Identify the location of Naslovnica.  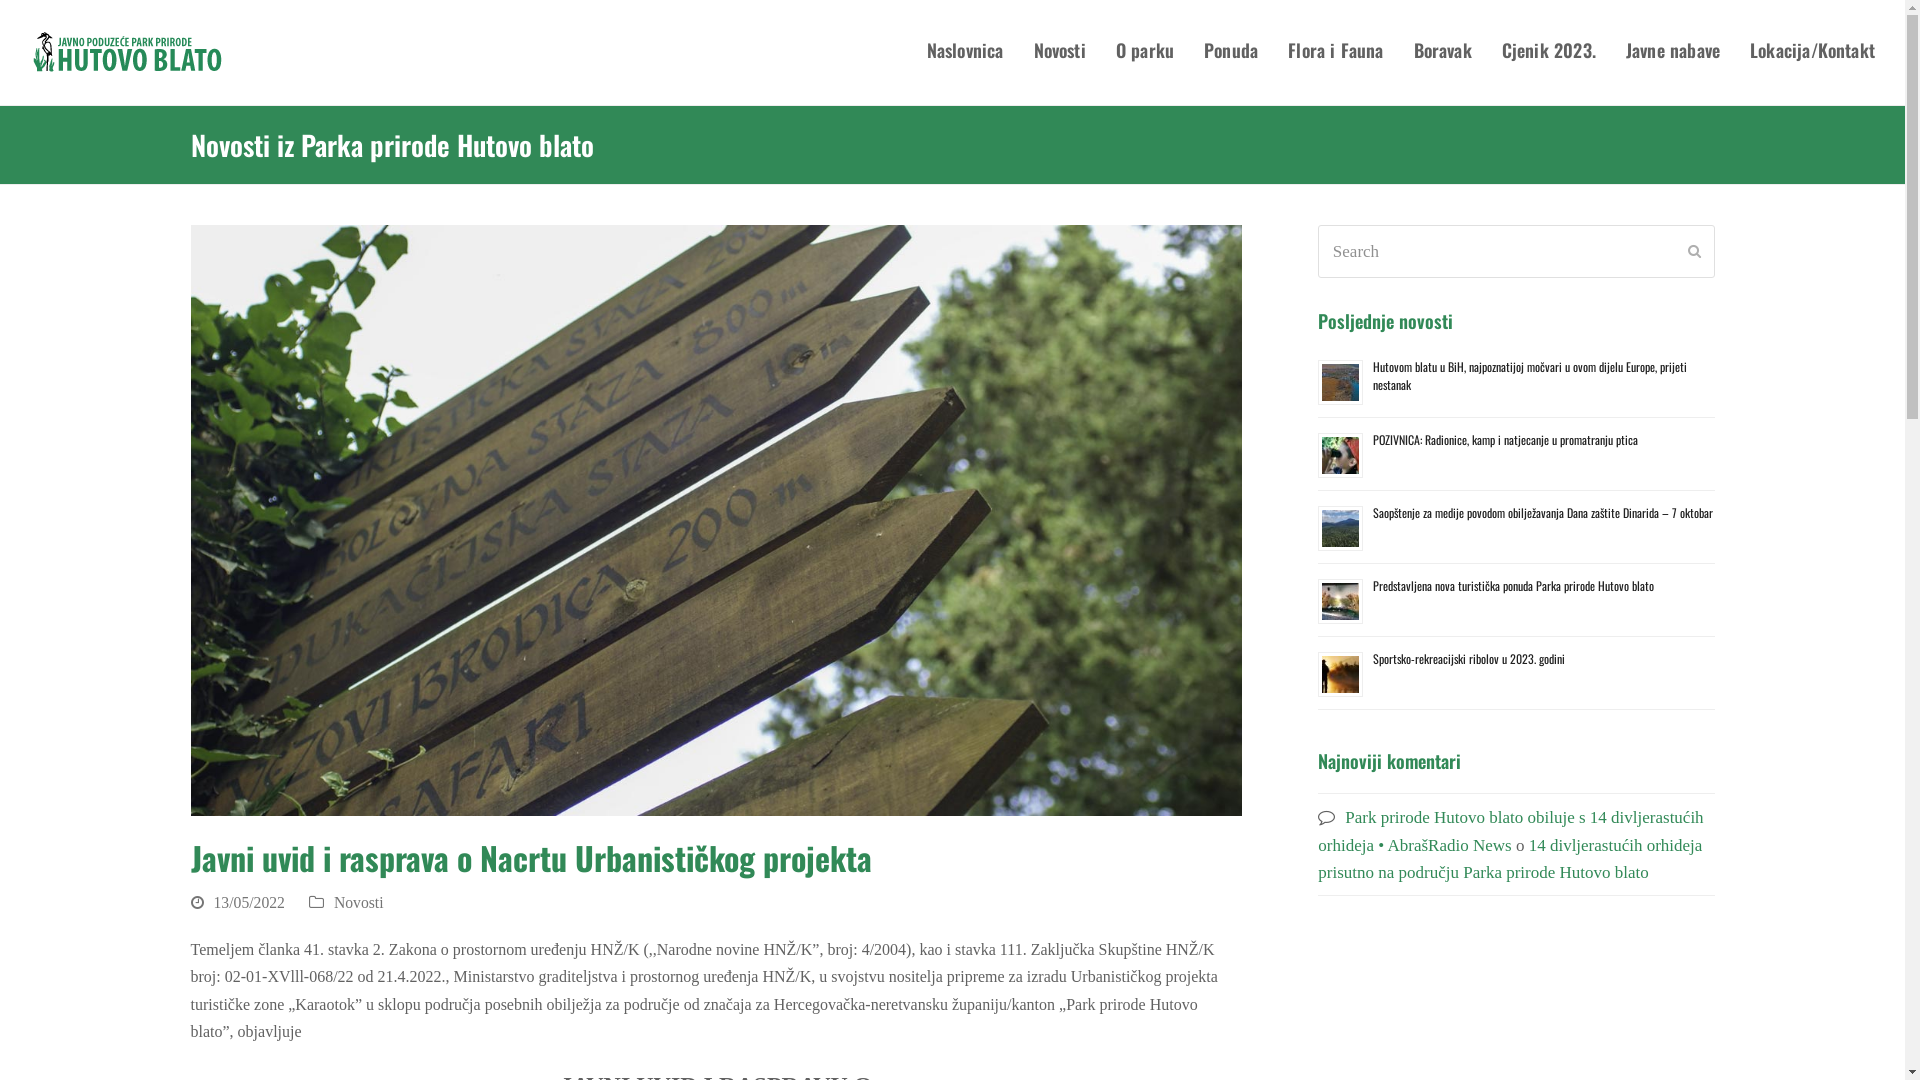
(966, 52).